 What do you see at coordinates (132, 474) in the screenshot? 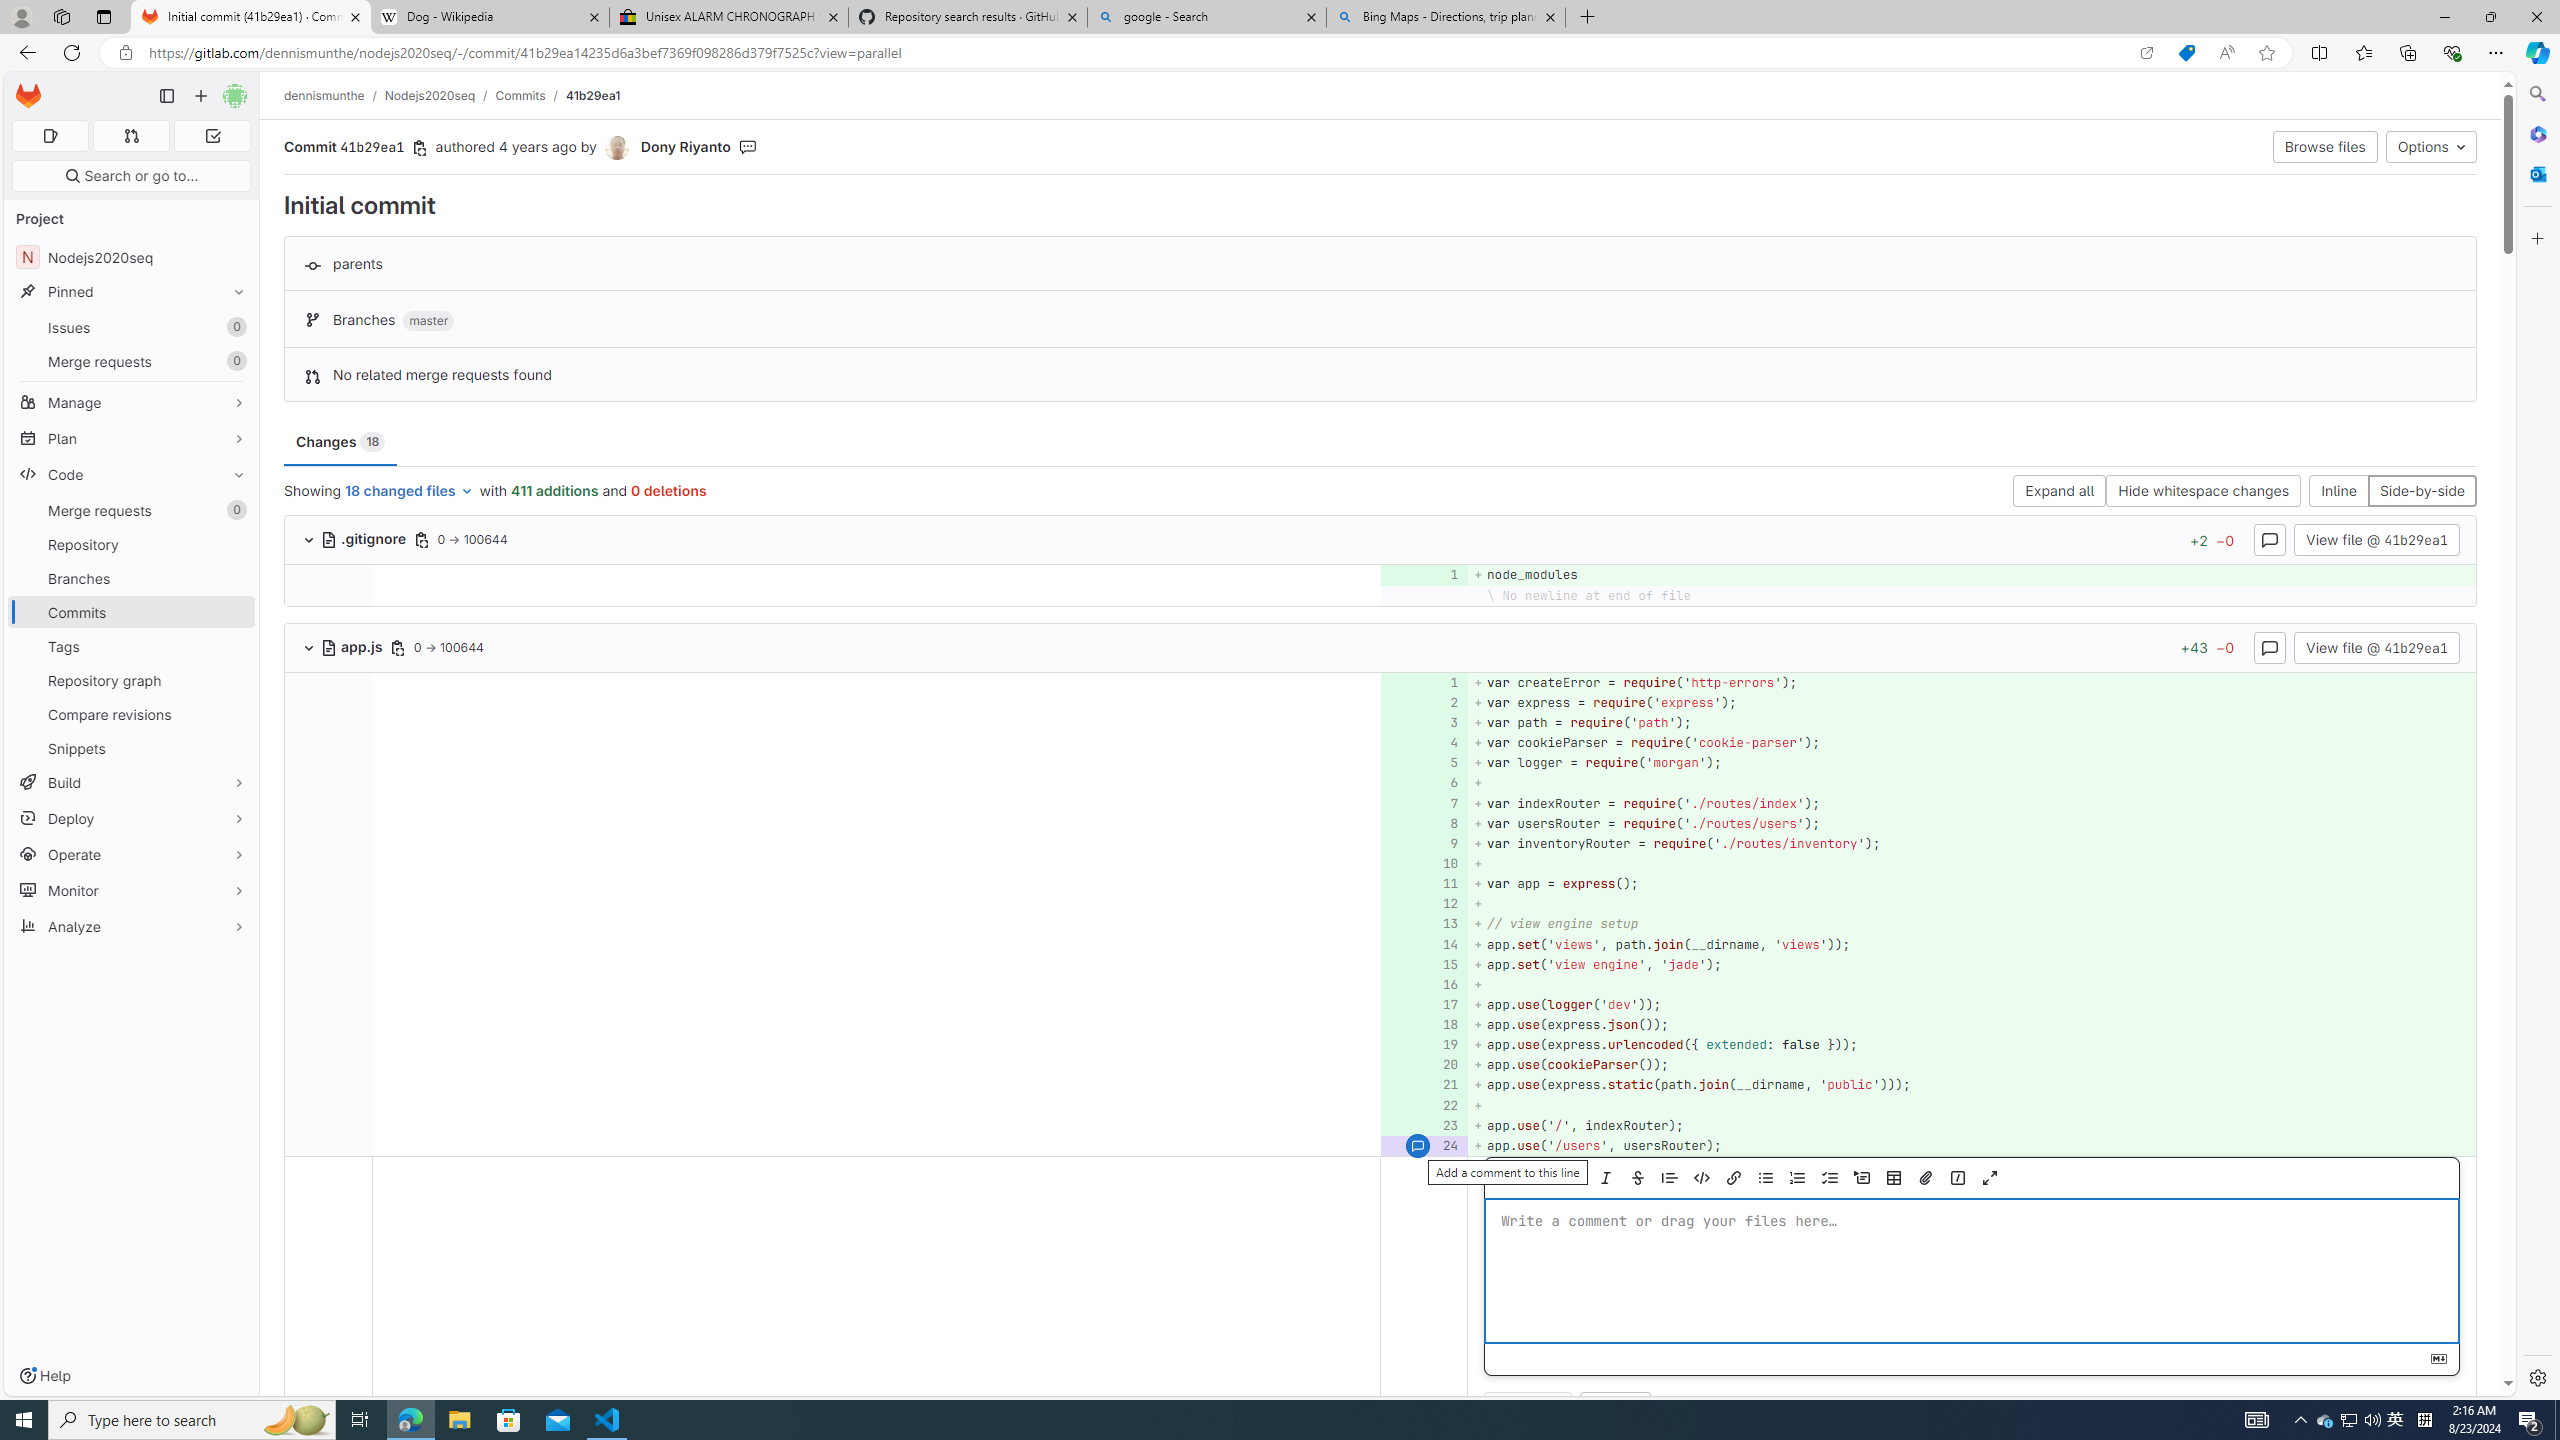
I see `Code` at bounding box center [132, 474].